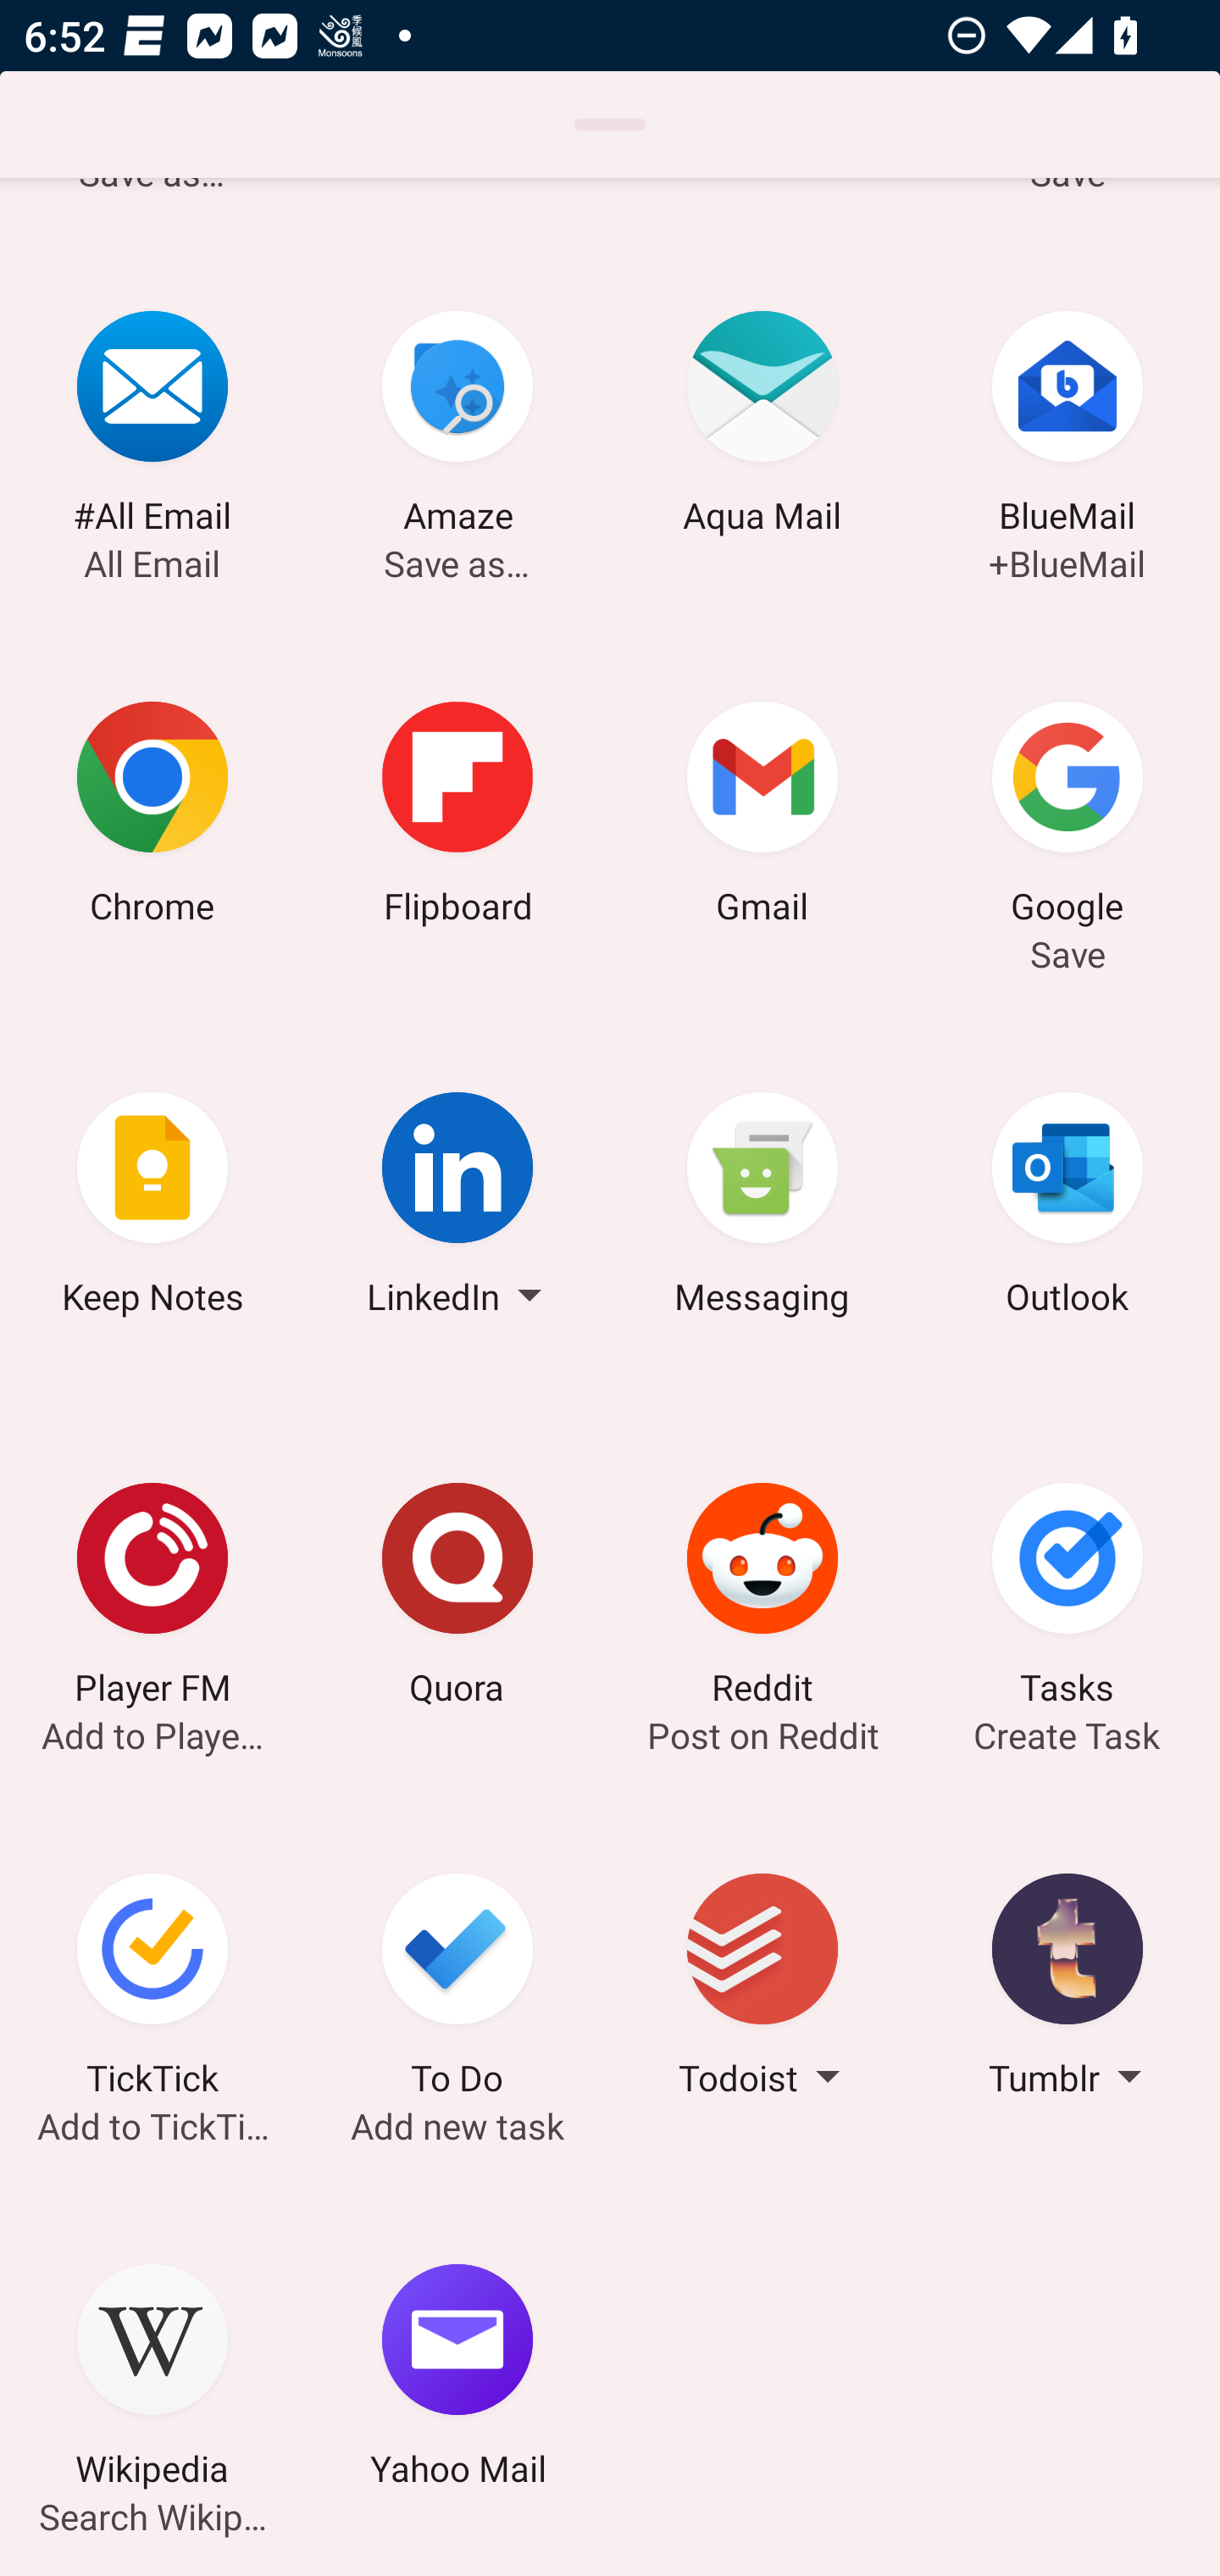 The image size is (1220, 2576). What do you see at coordinates (152, 2379) in the screenshot?
I see `Wikipedia Search Wikipedia` at bounding box center [152, 2379].